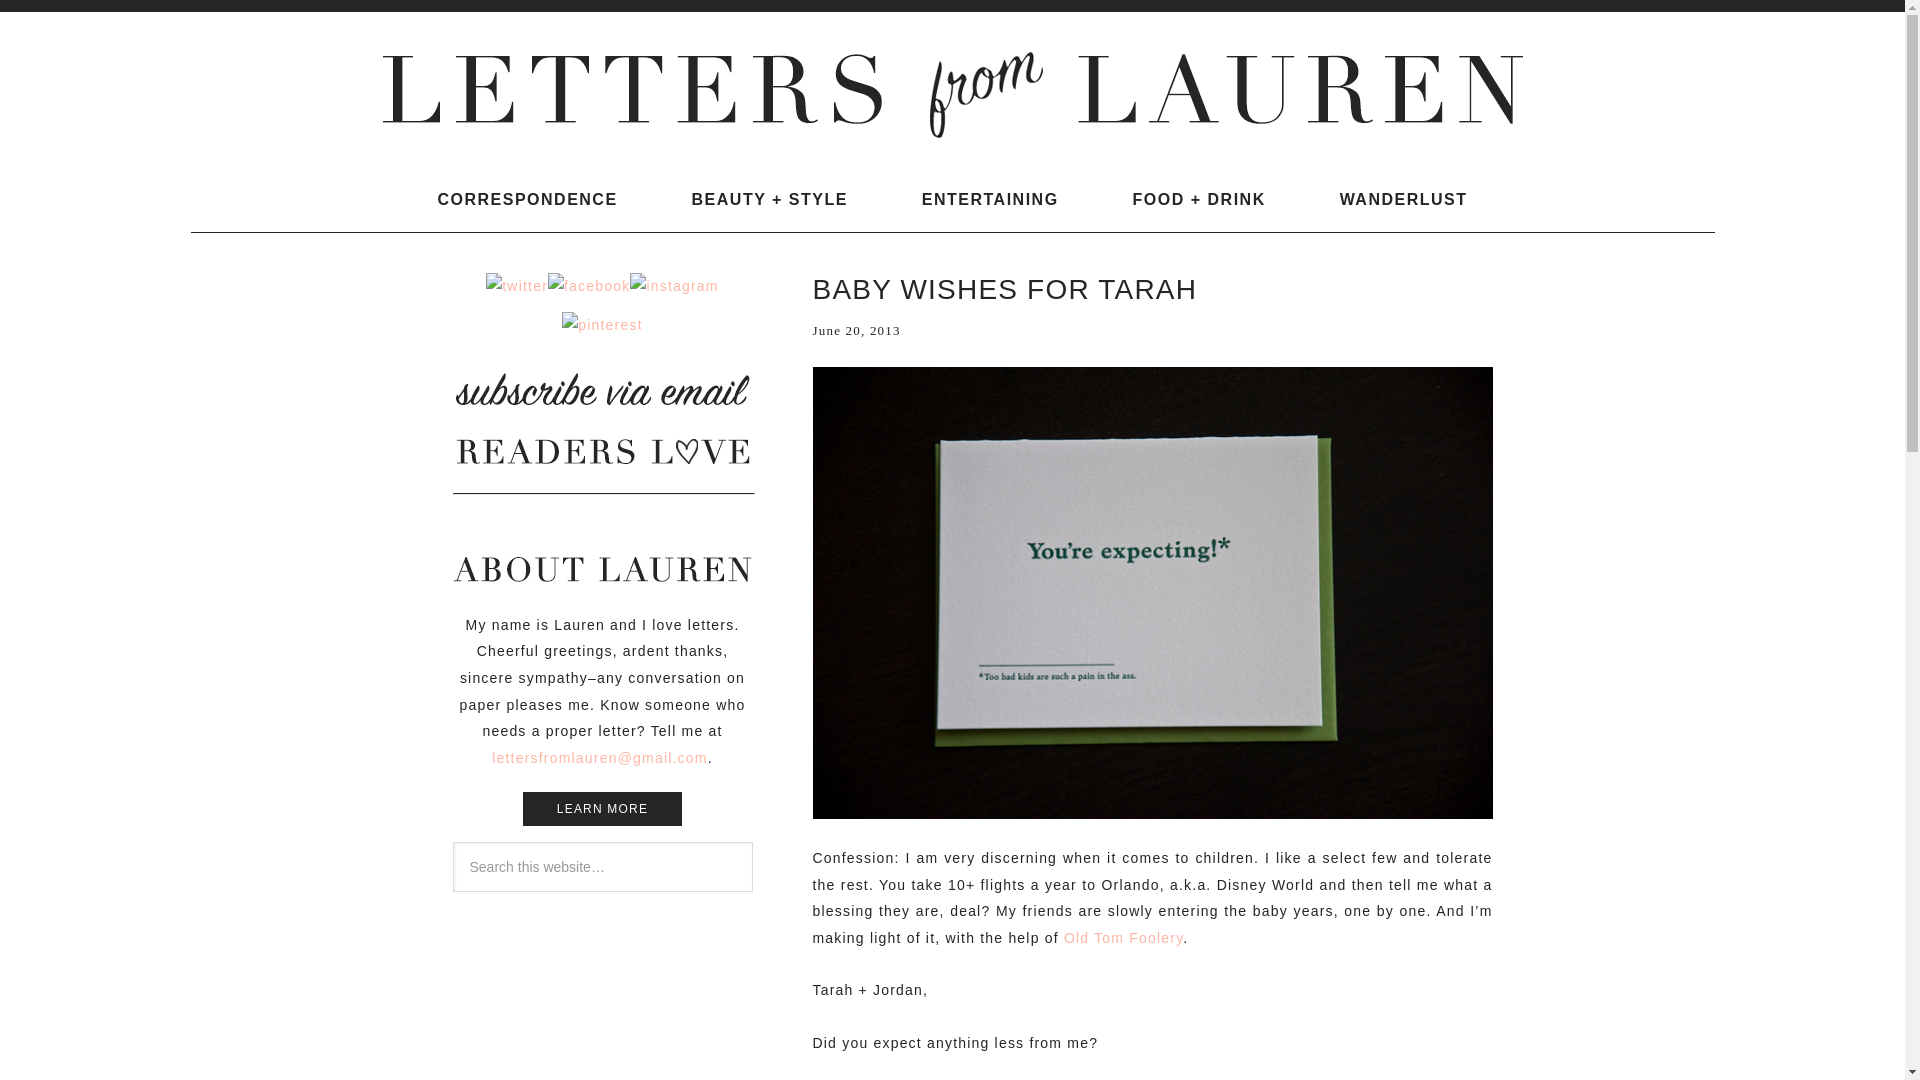  What do you see at coordinates (990, 199) in the screenshot?
I see `ENTERTAINING` at bounding box center [990, 199].